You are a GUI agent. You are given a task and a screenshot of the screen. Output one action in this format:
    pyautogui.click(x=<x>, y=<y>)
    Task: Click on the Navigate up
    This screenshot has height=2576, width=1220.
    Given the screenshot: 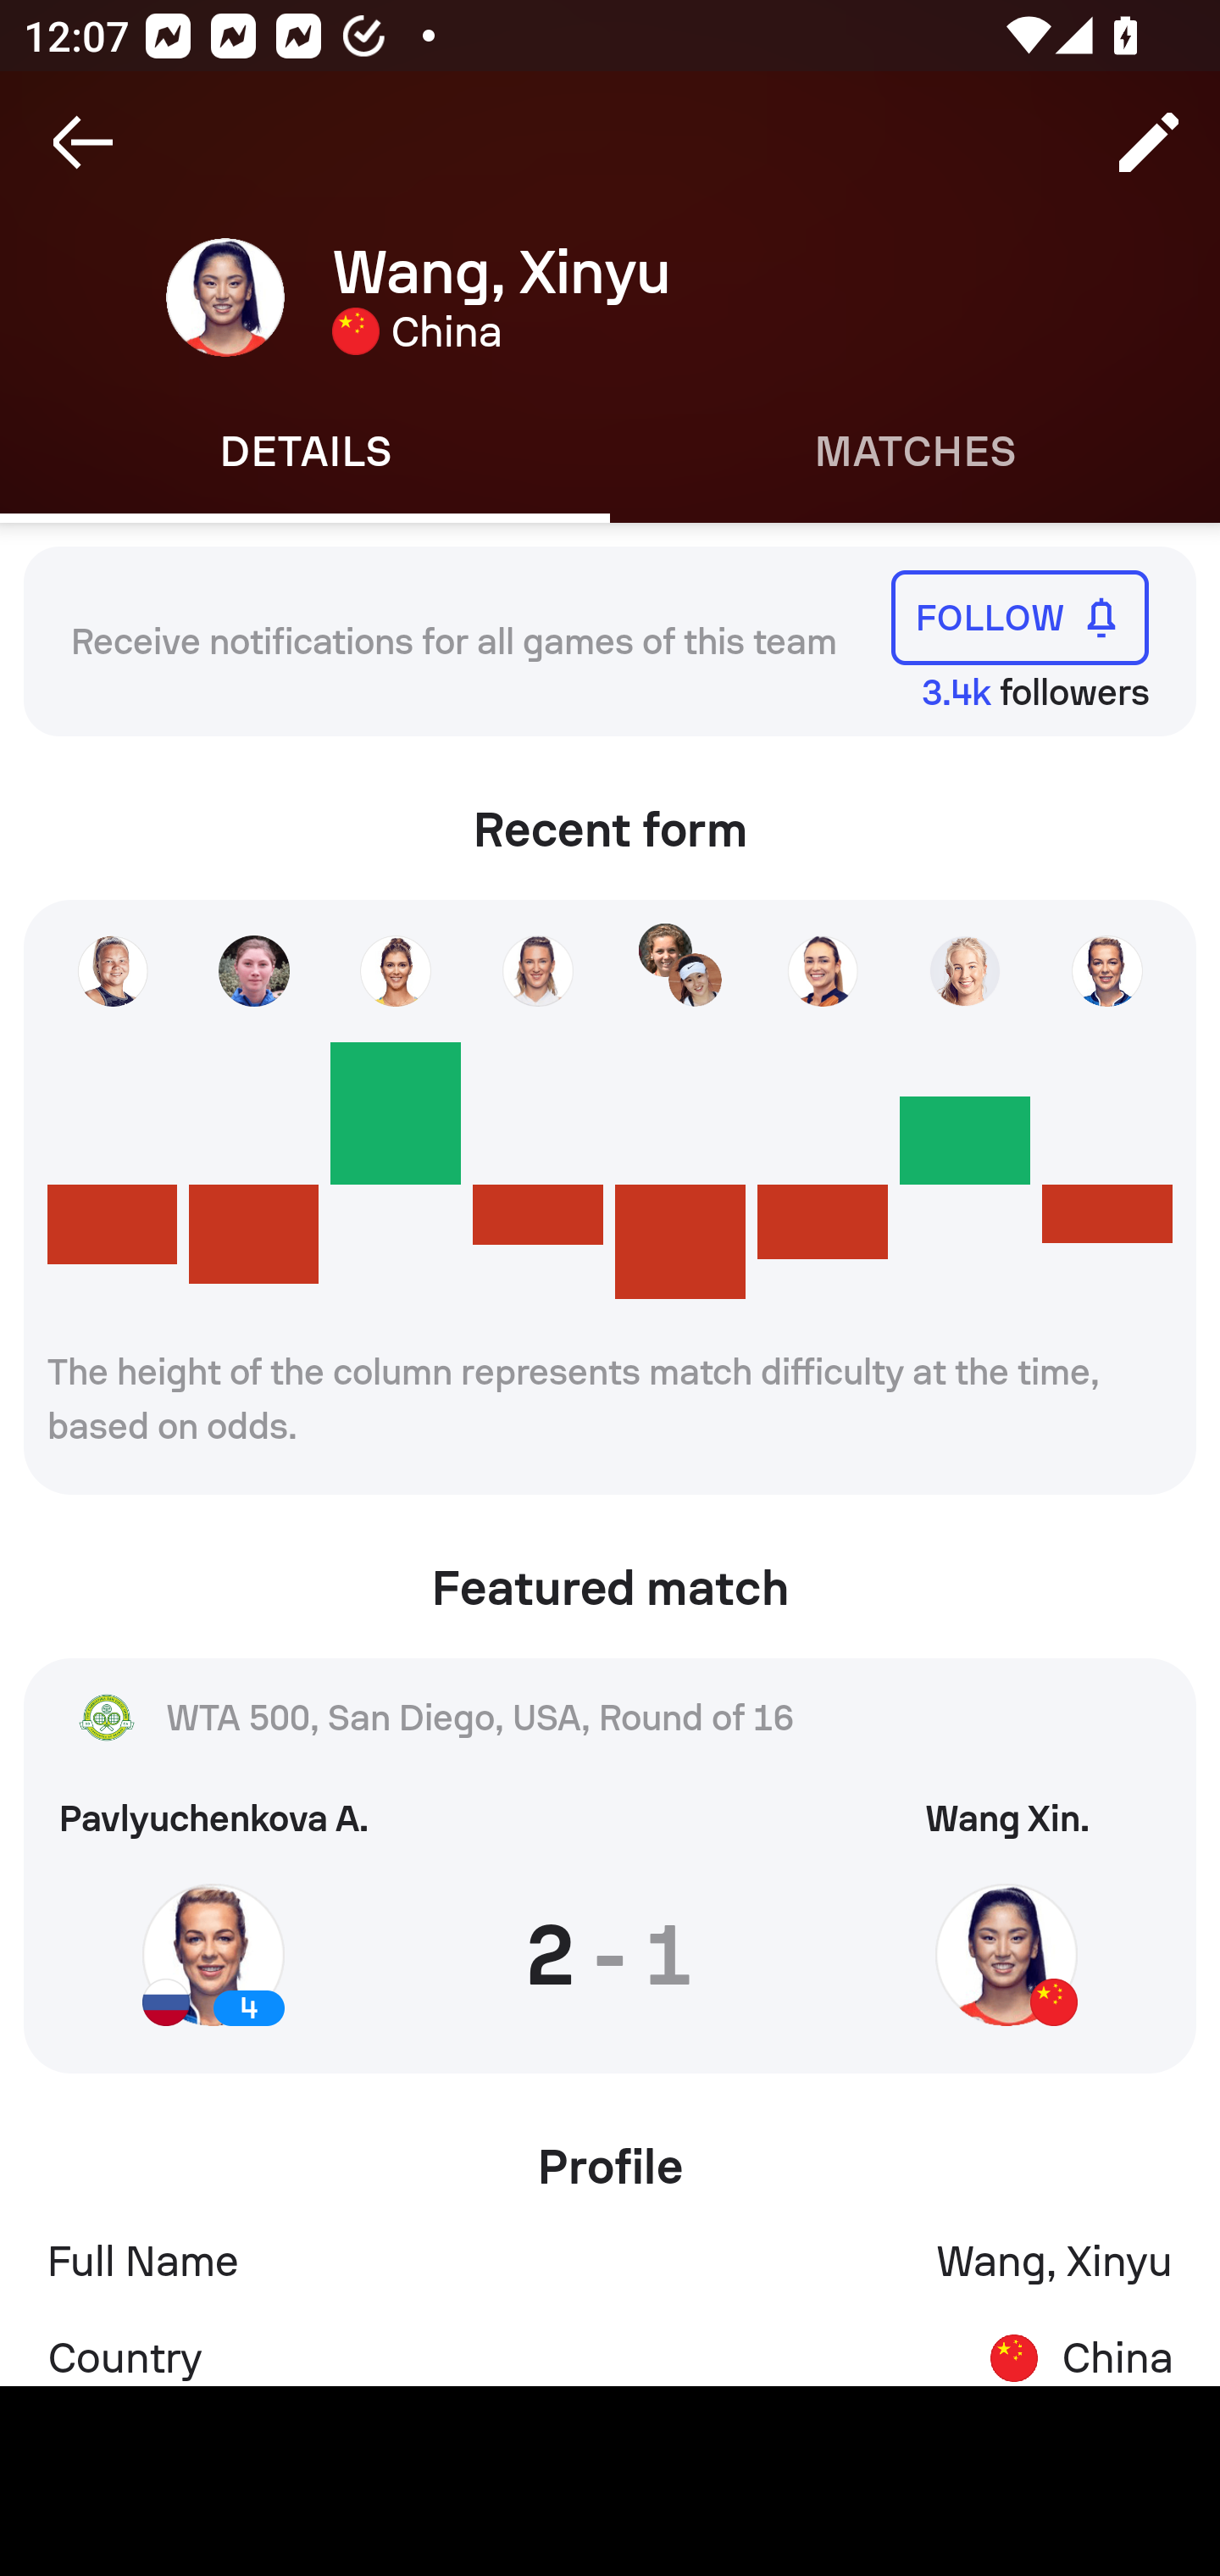 What is the action you would take?
    pyautogui.click(x=83, y=142)
    